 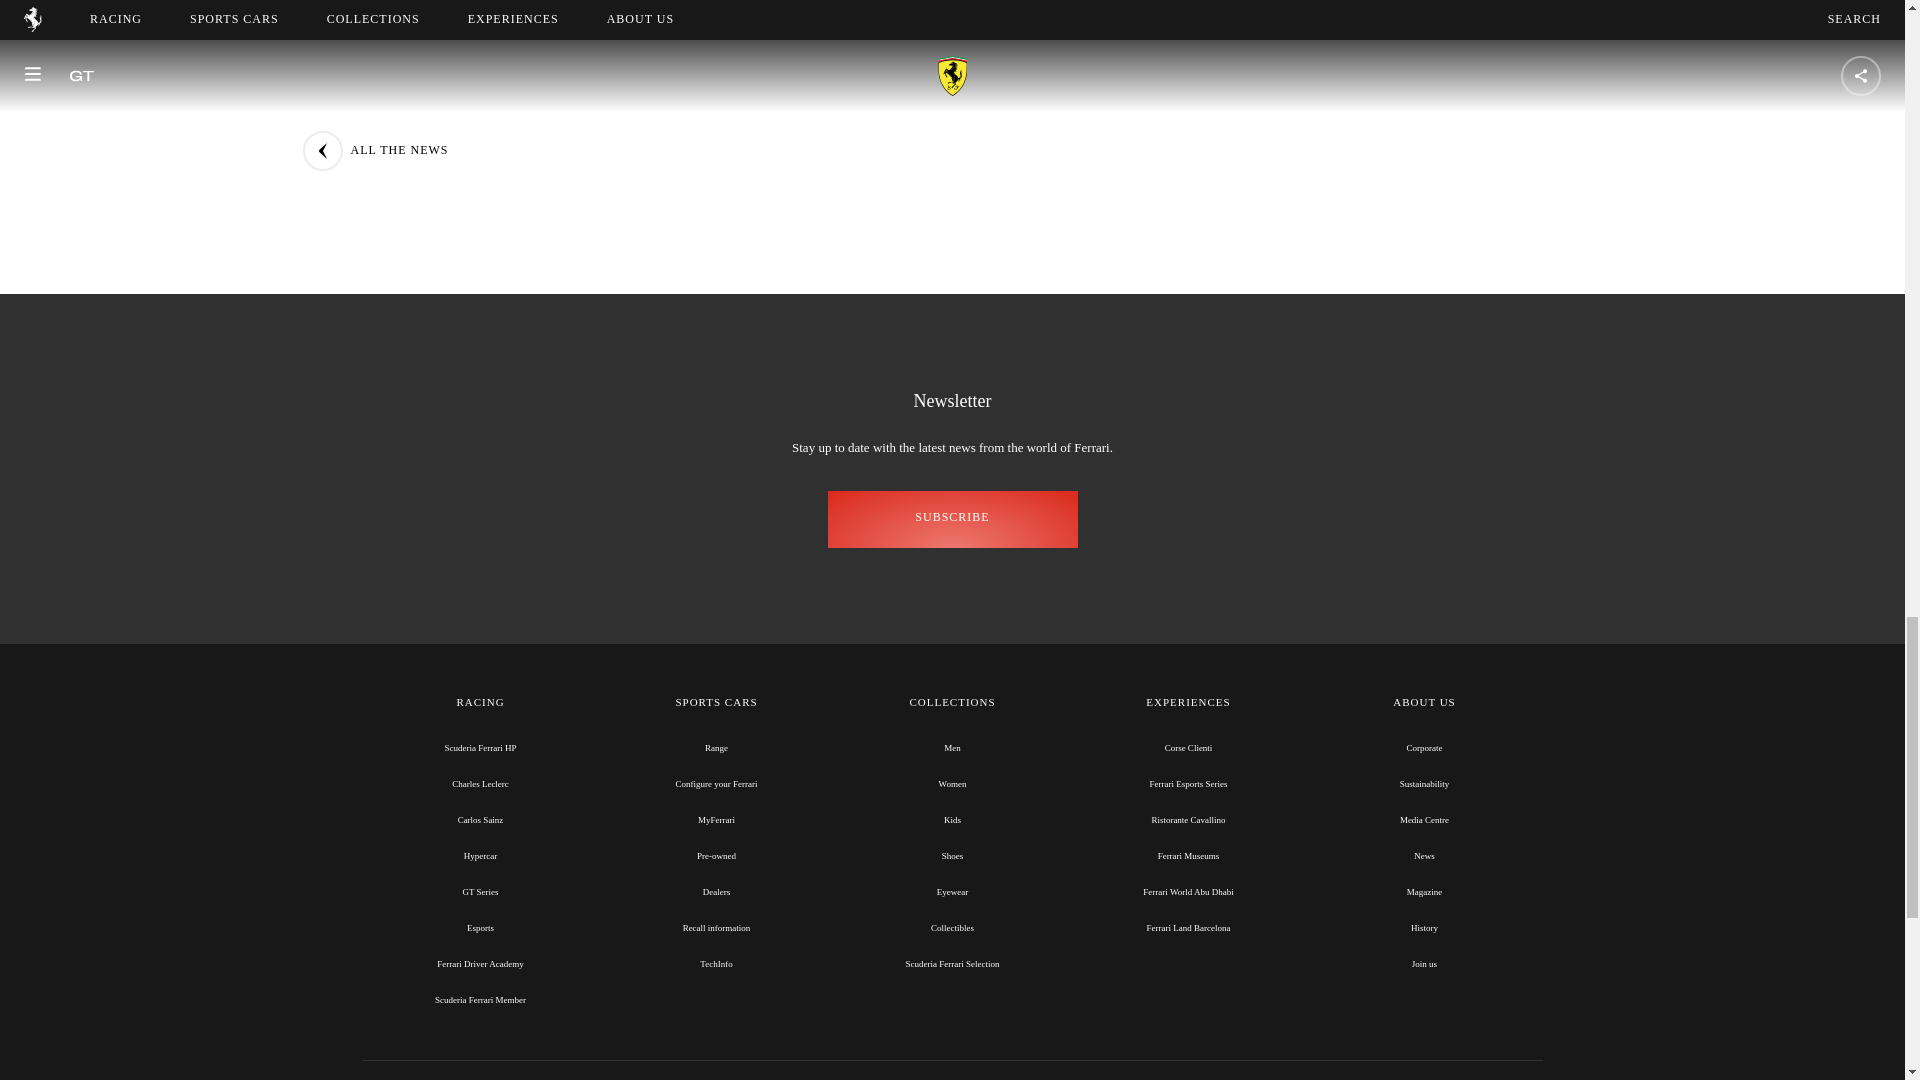 I want to click on Esports, so click(x=480, y=928).